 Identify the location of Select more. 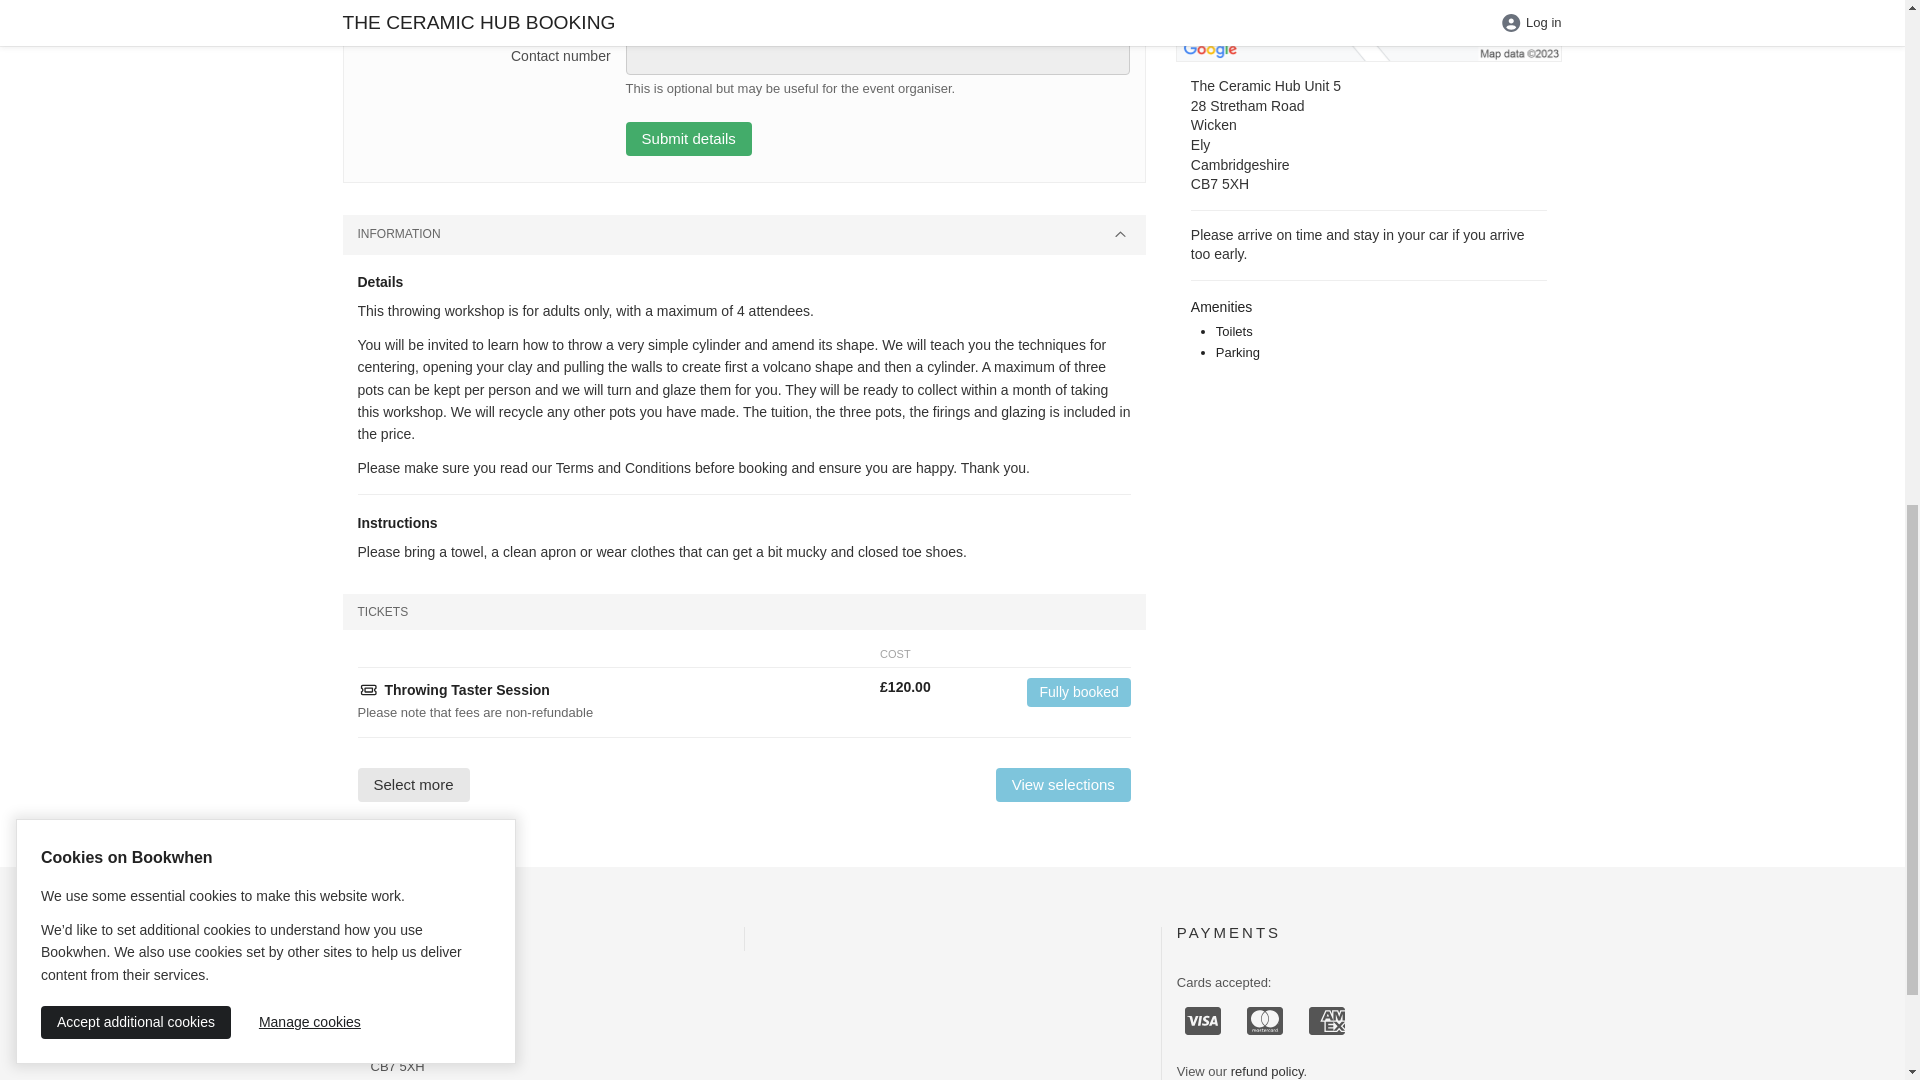
(414, 784).